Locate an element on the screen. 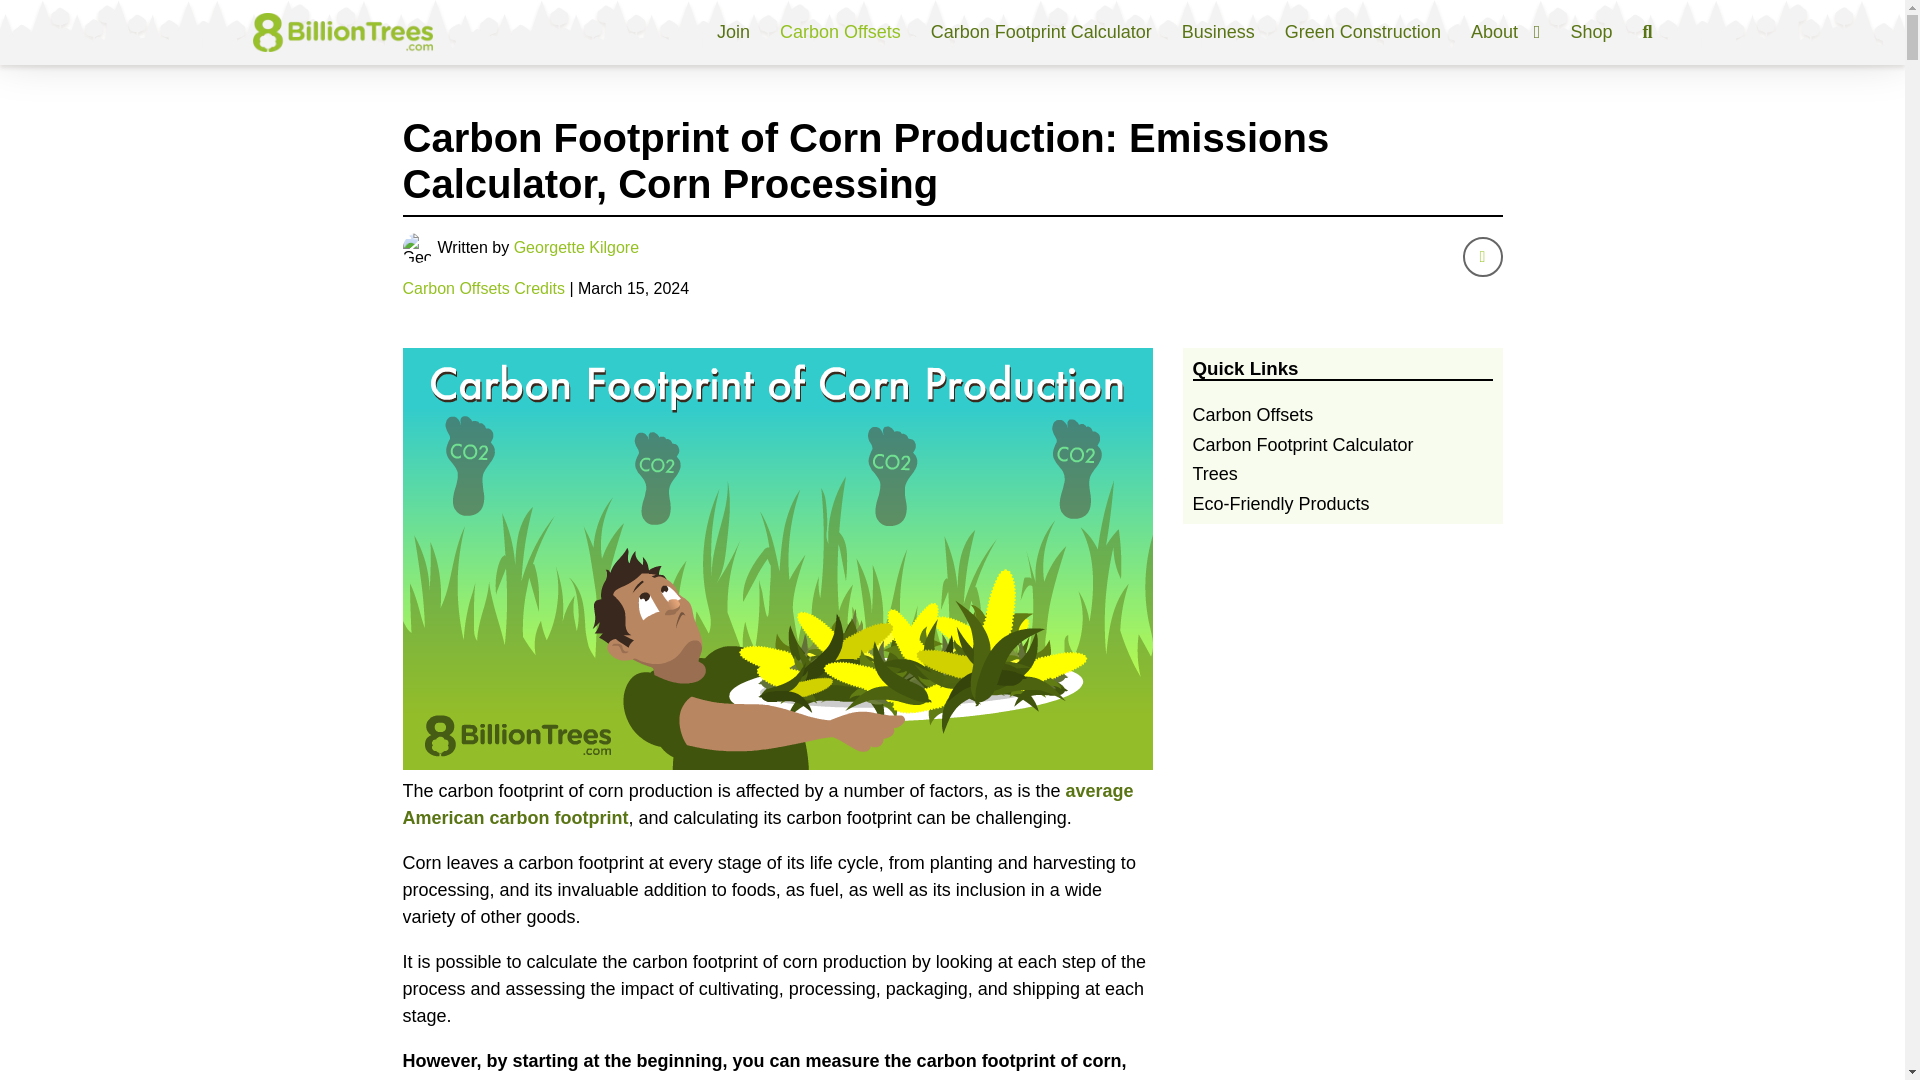 This screenshot has width=1920, height=1080. Business is located at coordinates (1218, 32).